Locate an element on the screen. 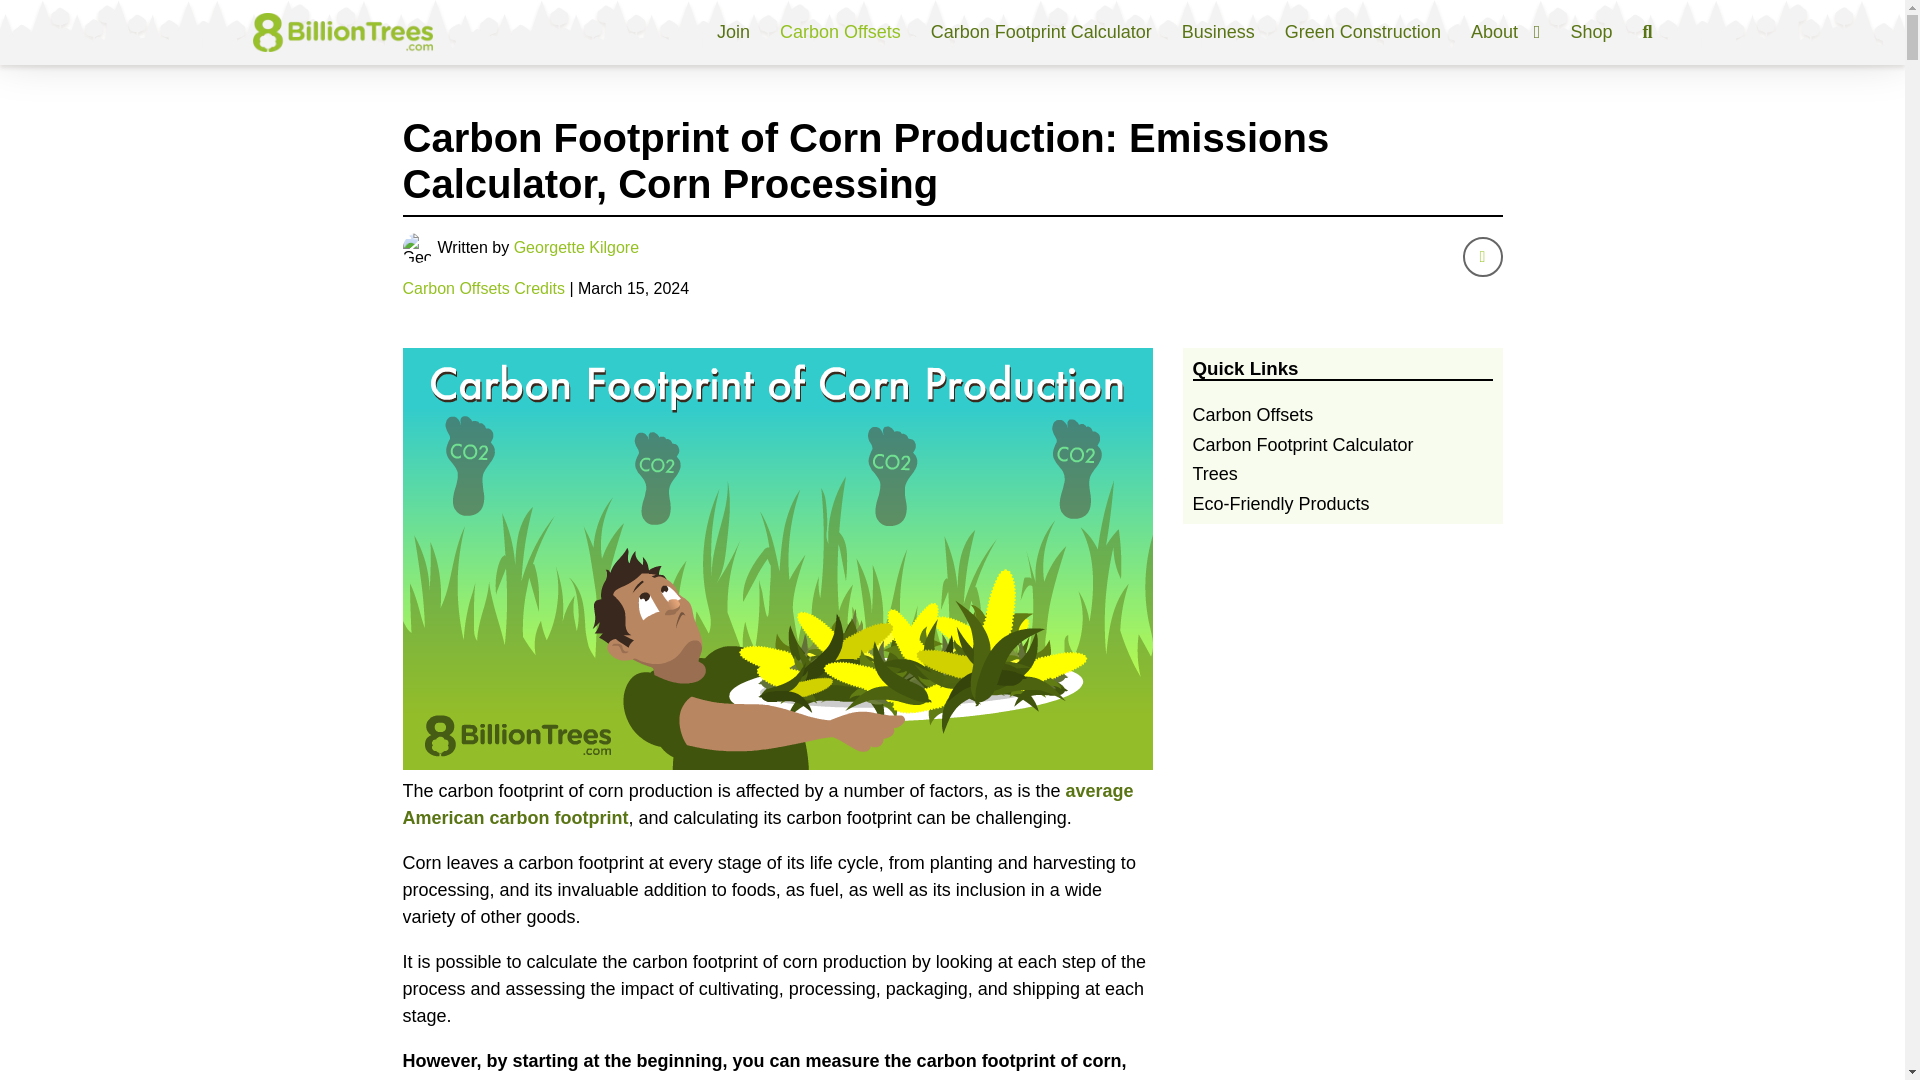 This screenshot has width=1920, height=1080. Business is located at coordinates (1218, 32).